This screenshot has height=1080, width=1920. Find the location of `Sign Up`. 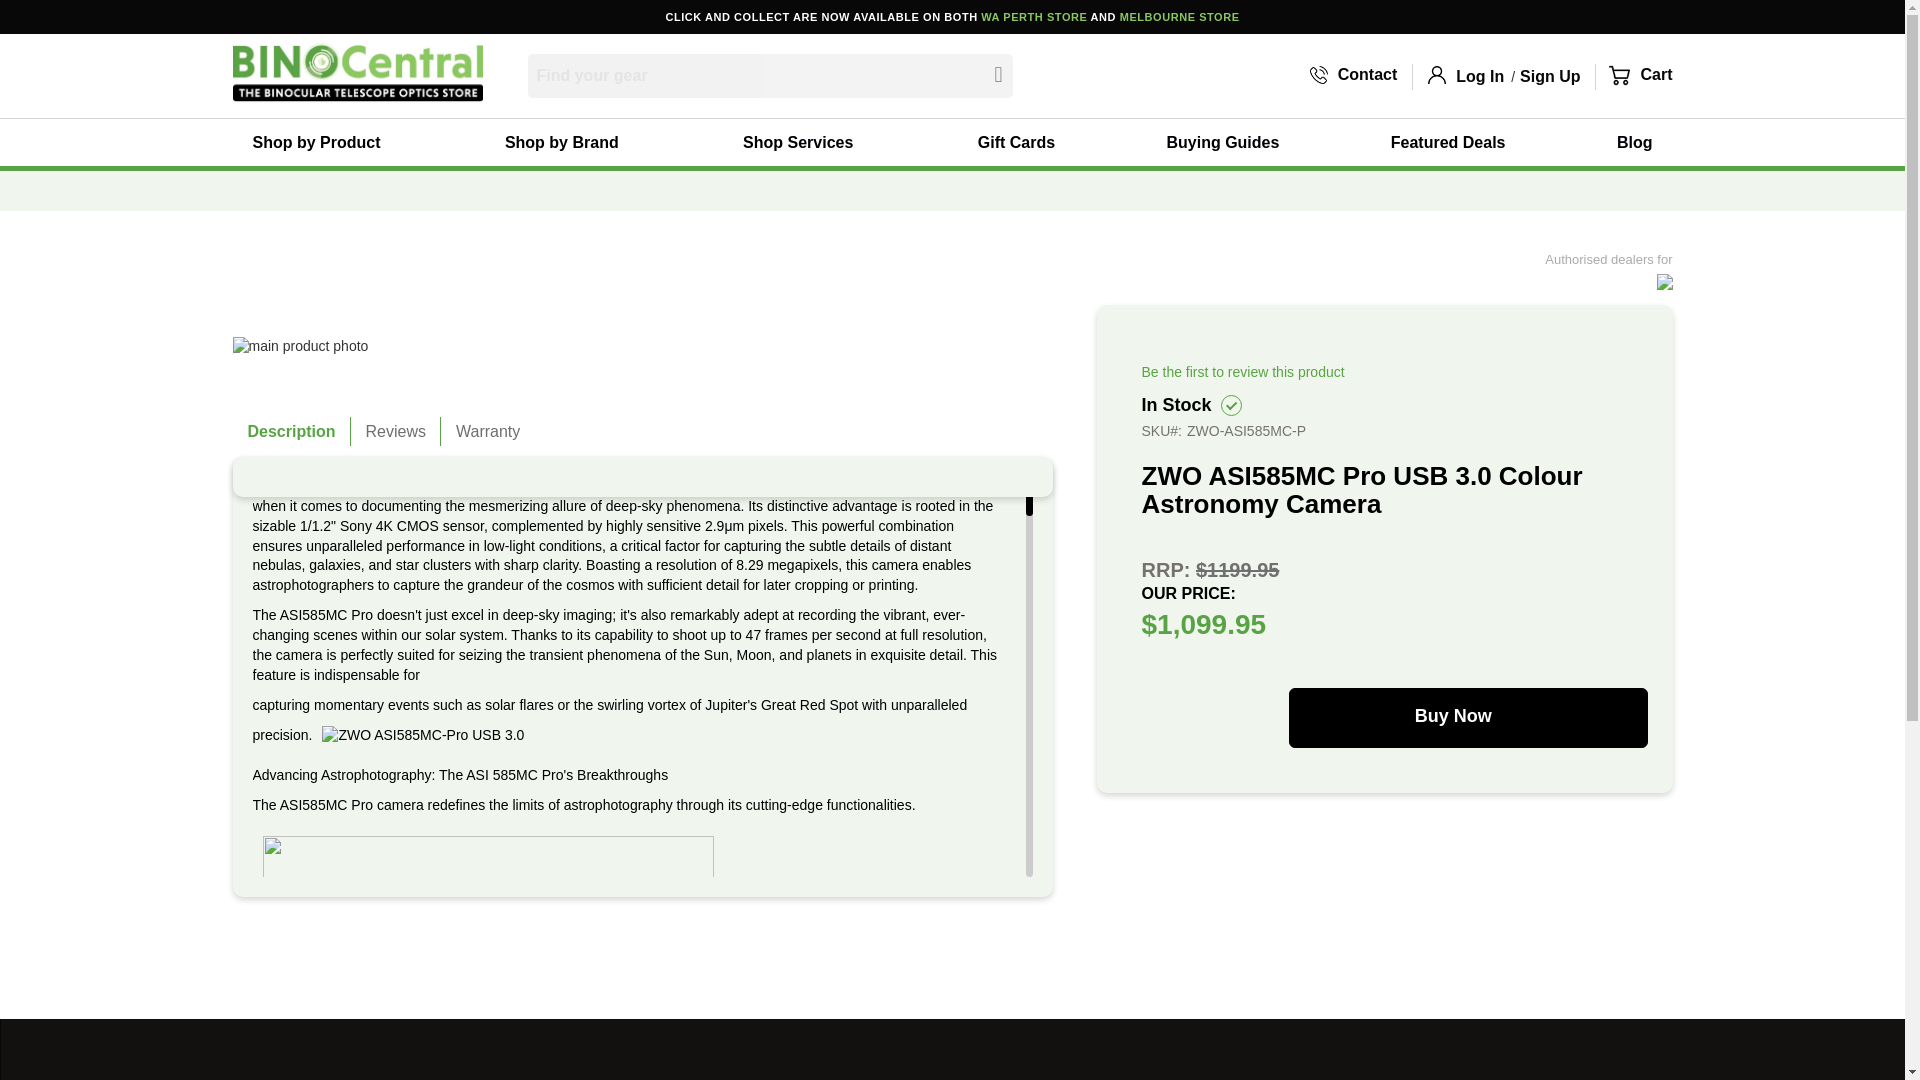

Sign Up is located at coordinates (1550, 76).